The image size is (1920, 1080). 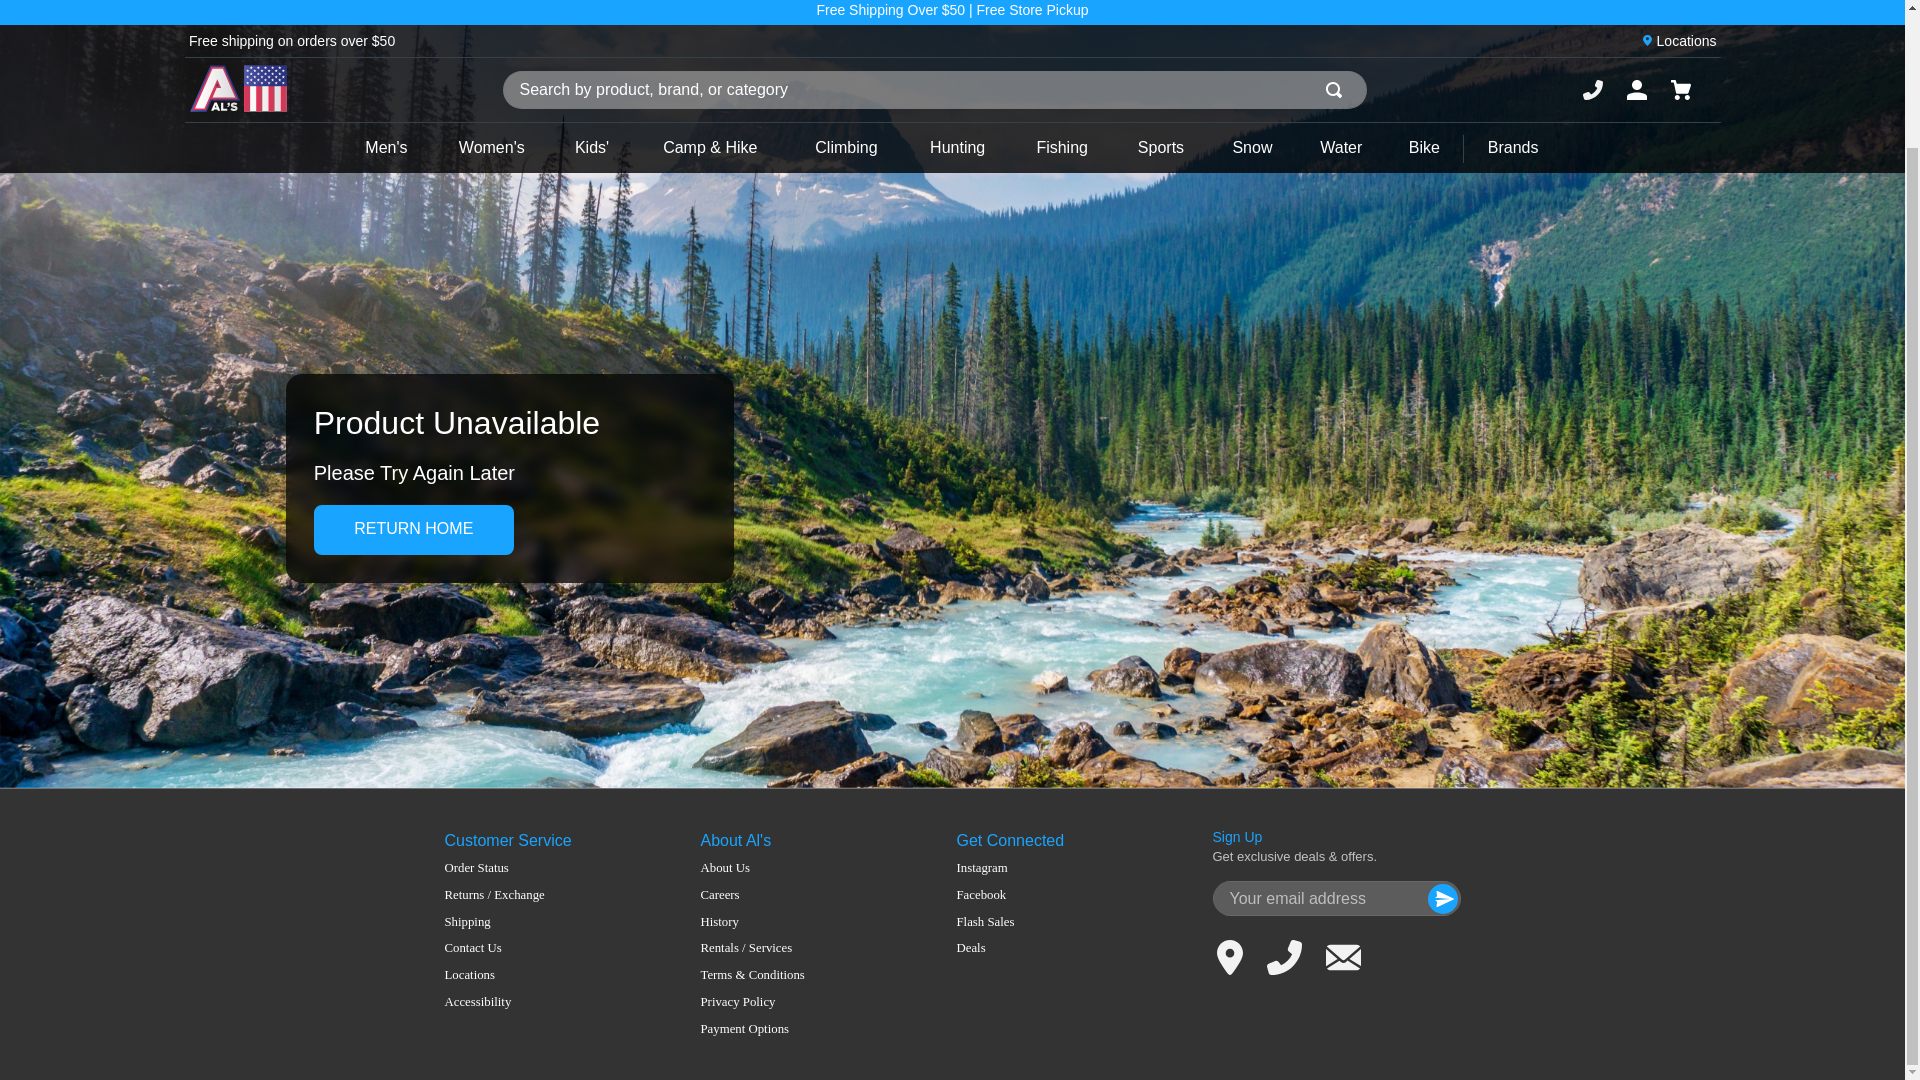 What do you see at coordinates (493, 974) in the screenshot?
I see `Locations` at bounding box center [493, 974].